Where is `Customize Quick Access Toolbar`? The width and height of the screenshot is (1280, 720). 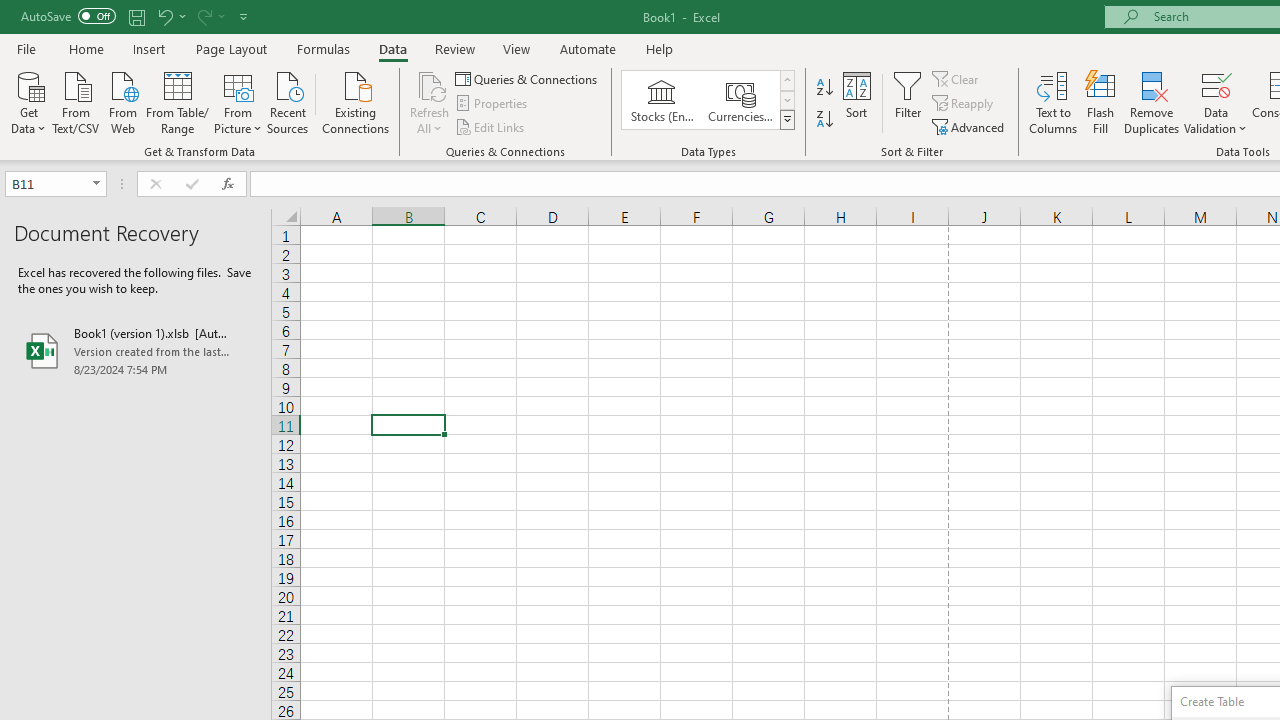 Customize Quick Access Toolbar is located at coordinates (244, 16).